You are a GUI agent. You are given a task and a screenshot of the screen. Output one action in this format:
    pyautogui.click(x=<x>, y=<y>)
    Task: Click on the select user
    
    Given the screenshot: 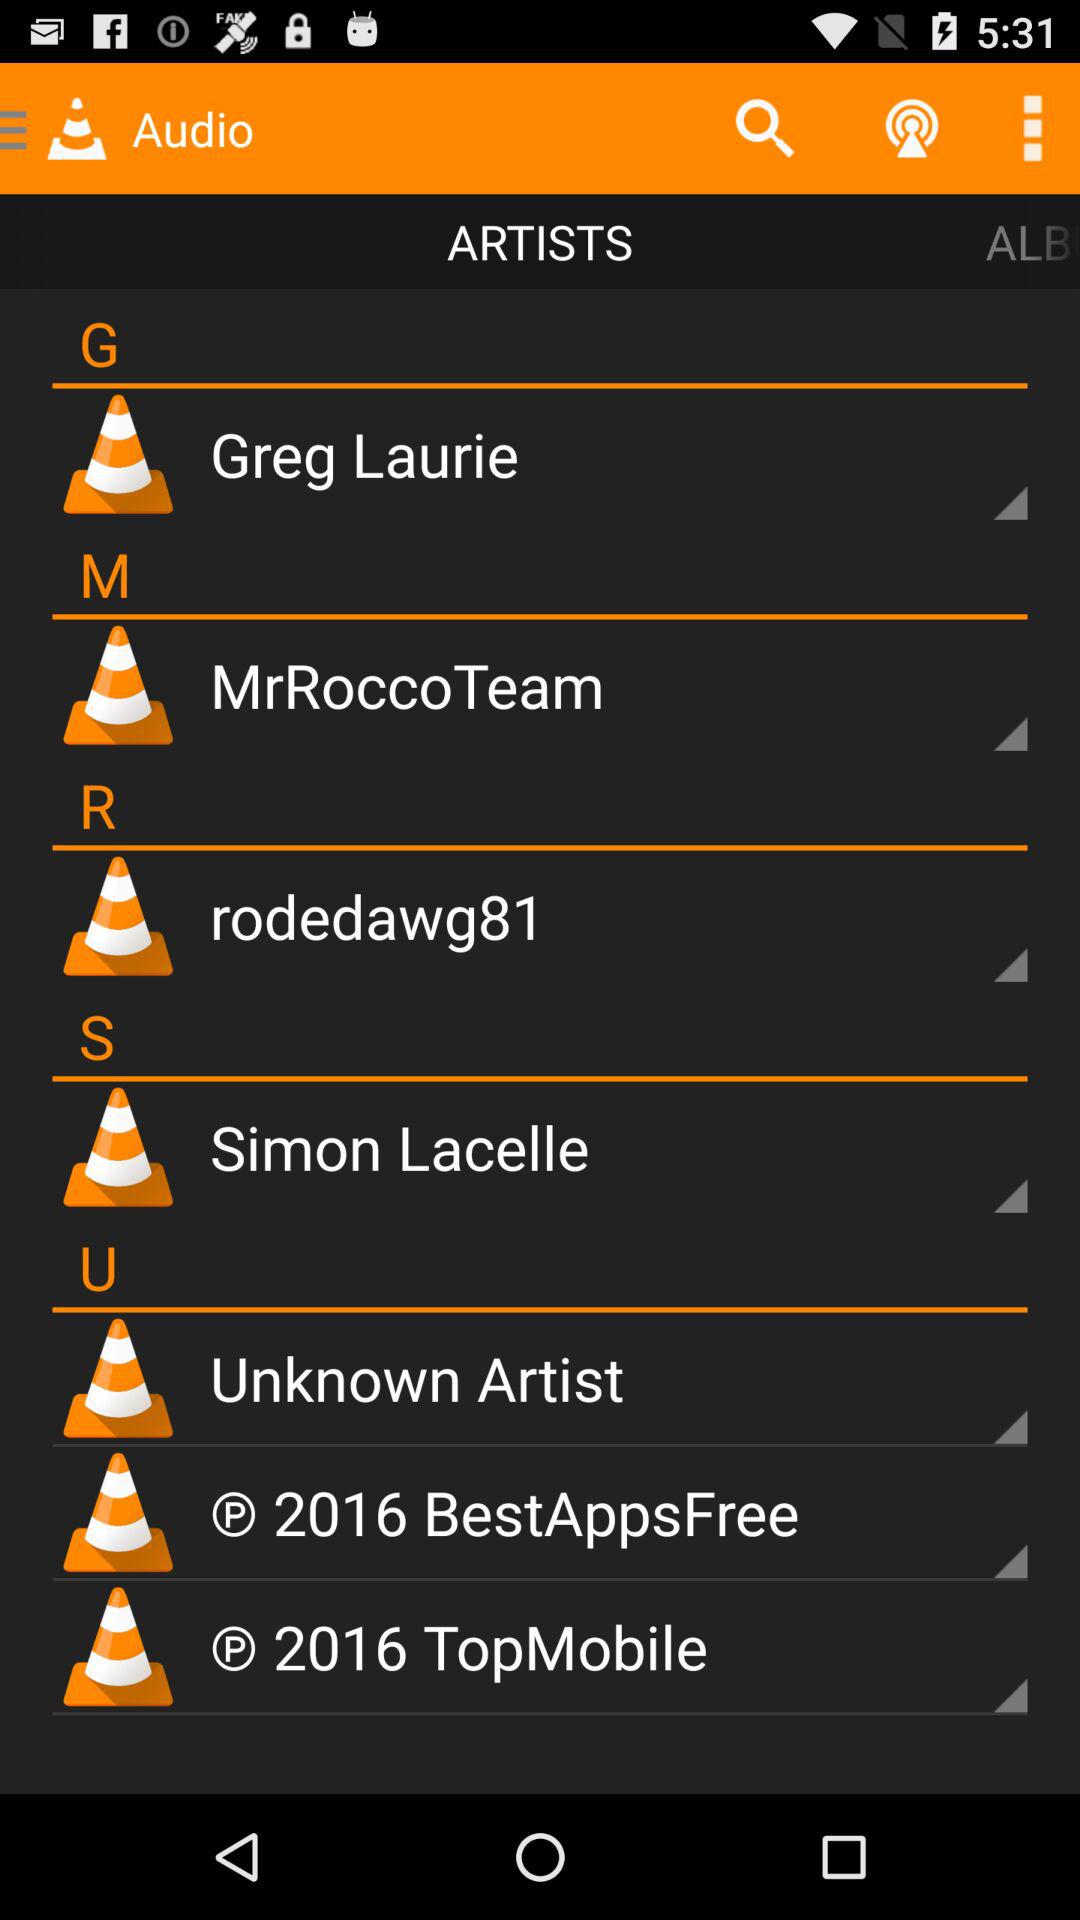 What is the action you would take?
    pyautogui.click(x=976, y=468)
    